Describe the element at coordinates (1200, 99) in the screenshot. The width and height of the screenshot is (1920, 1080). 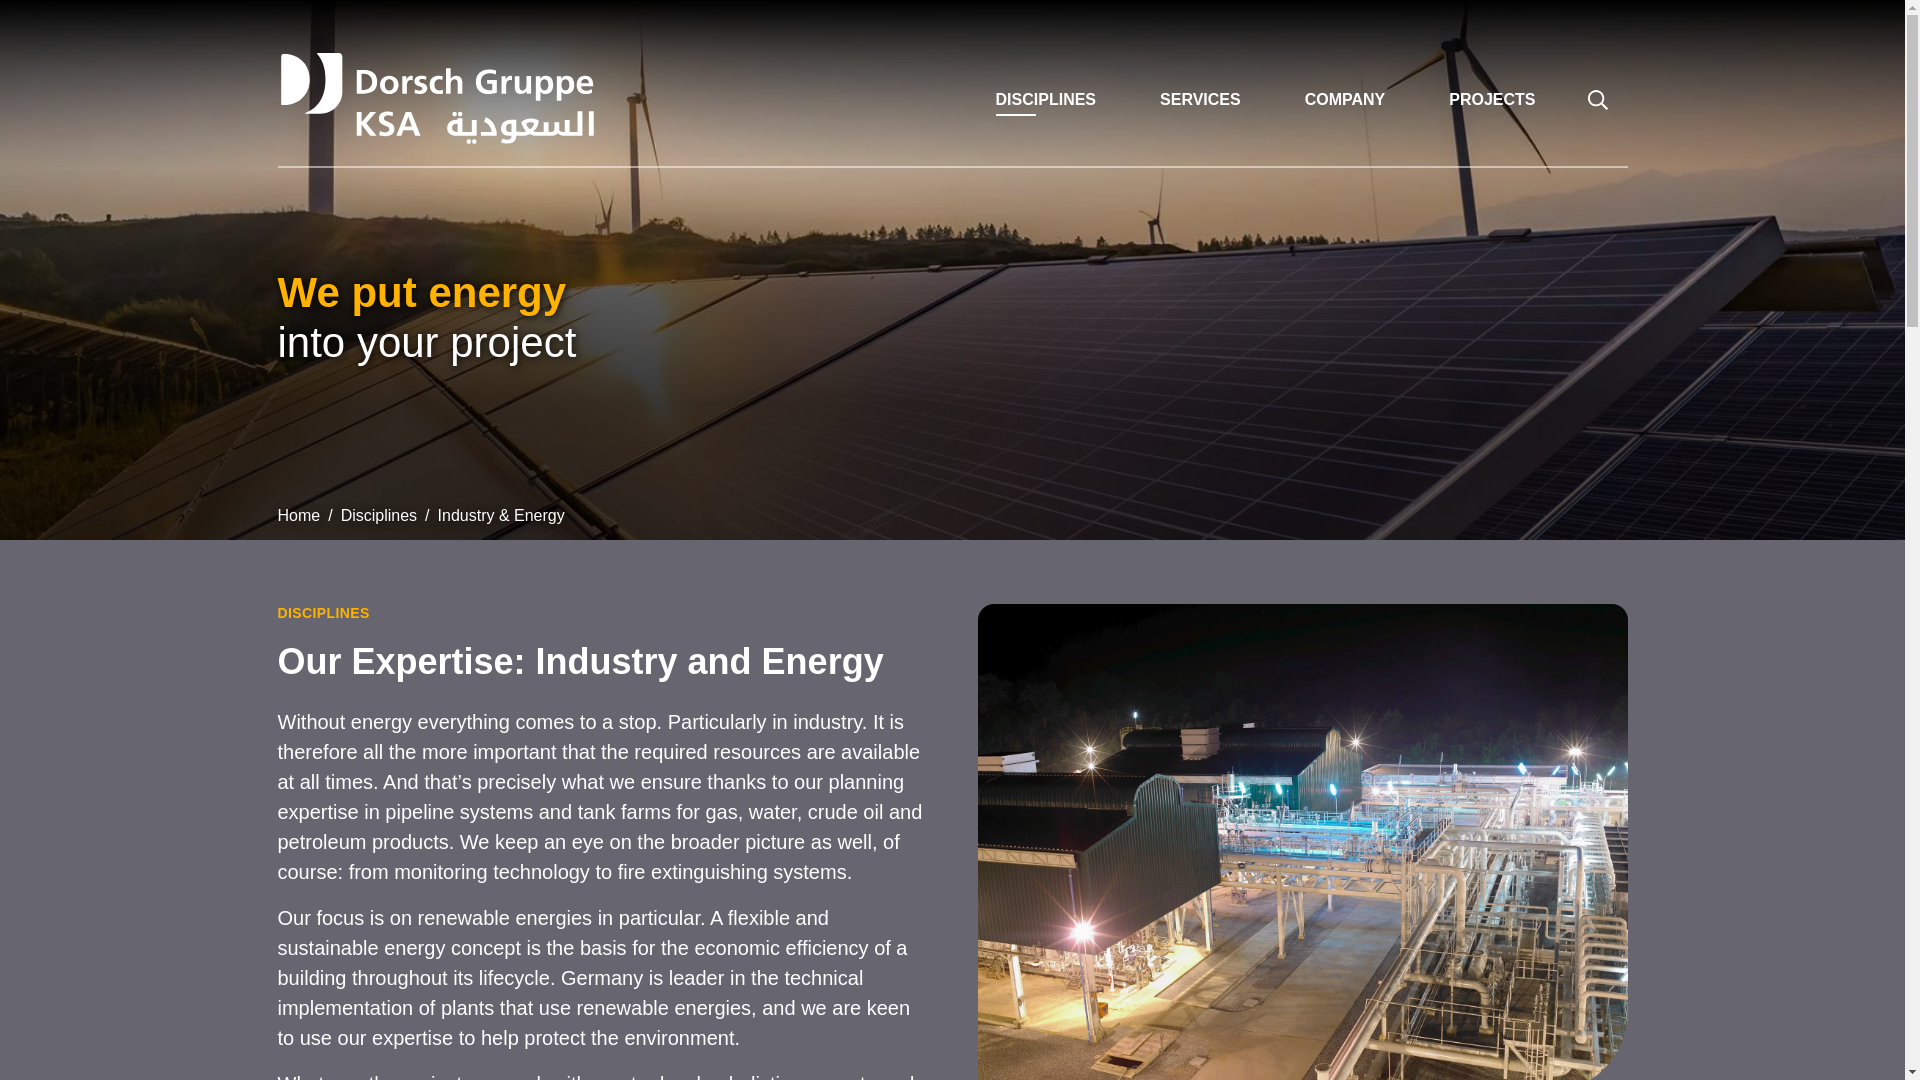
I see `SERVICES` at that location.